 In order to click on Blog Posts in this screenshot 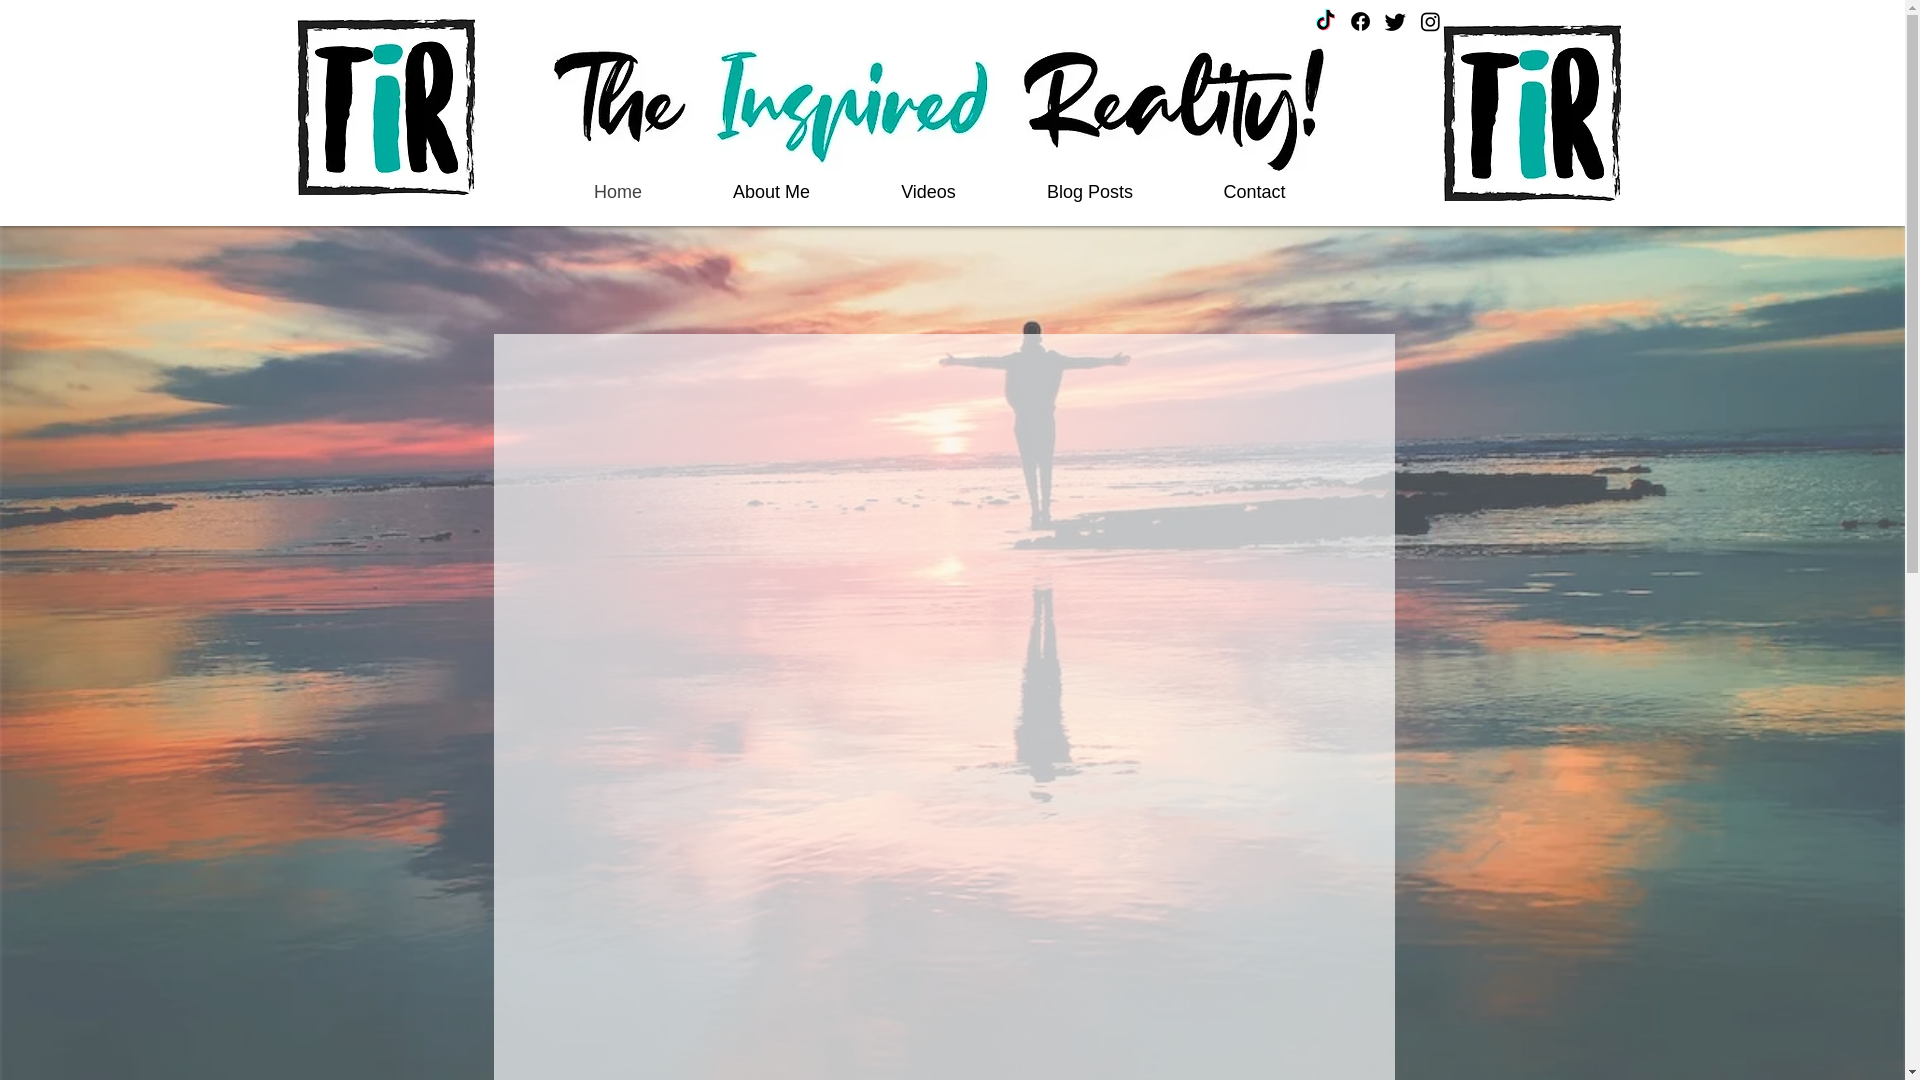, I will do `click(1090, 191)`.